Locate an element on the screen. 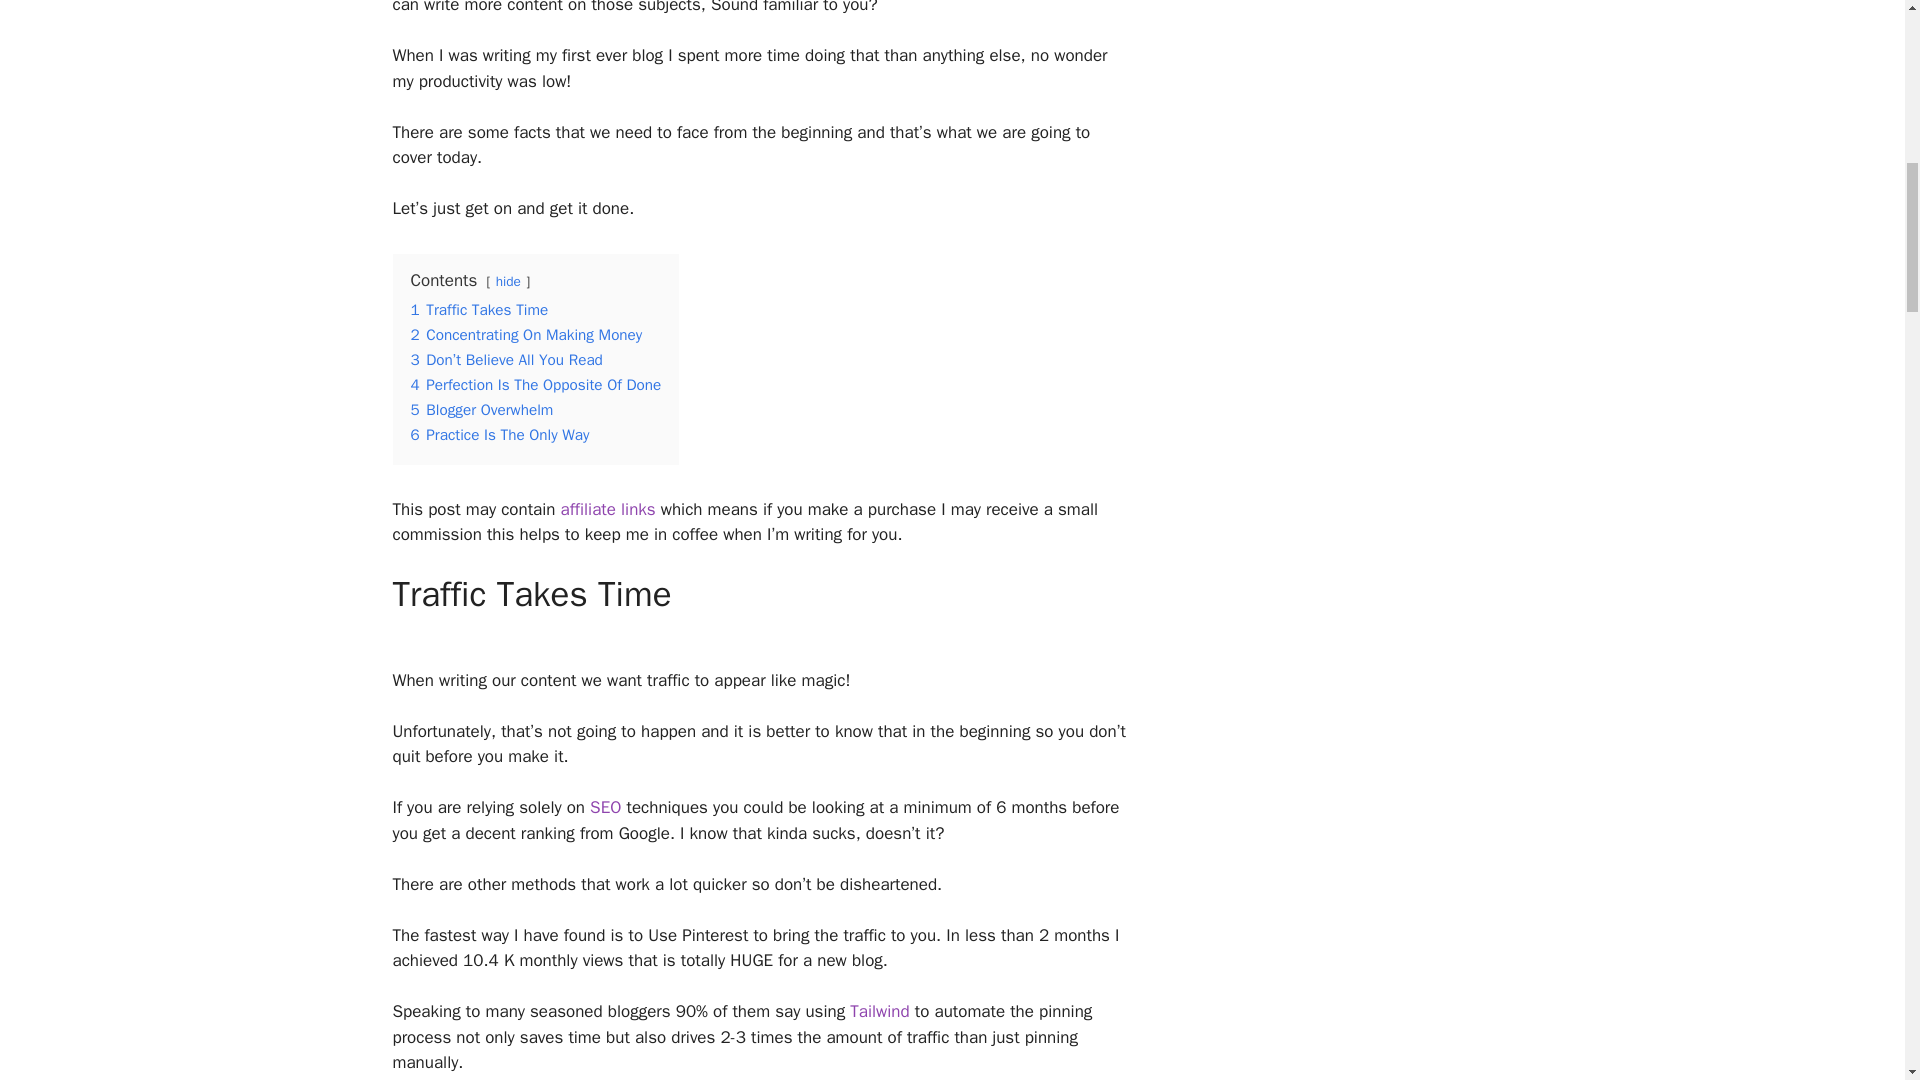 This screenshot has height=1080, width=1920. hide is located at coordinates (508, 282).